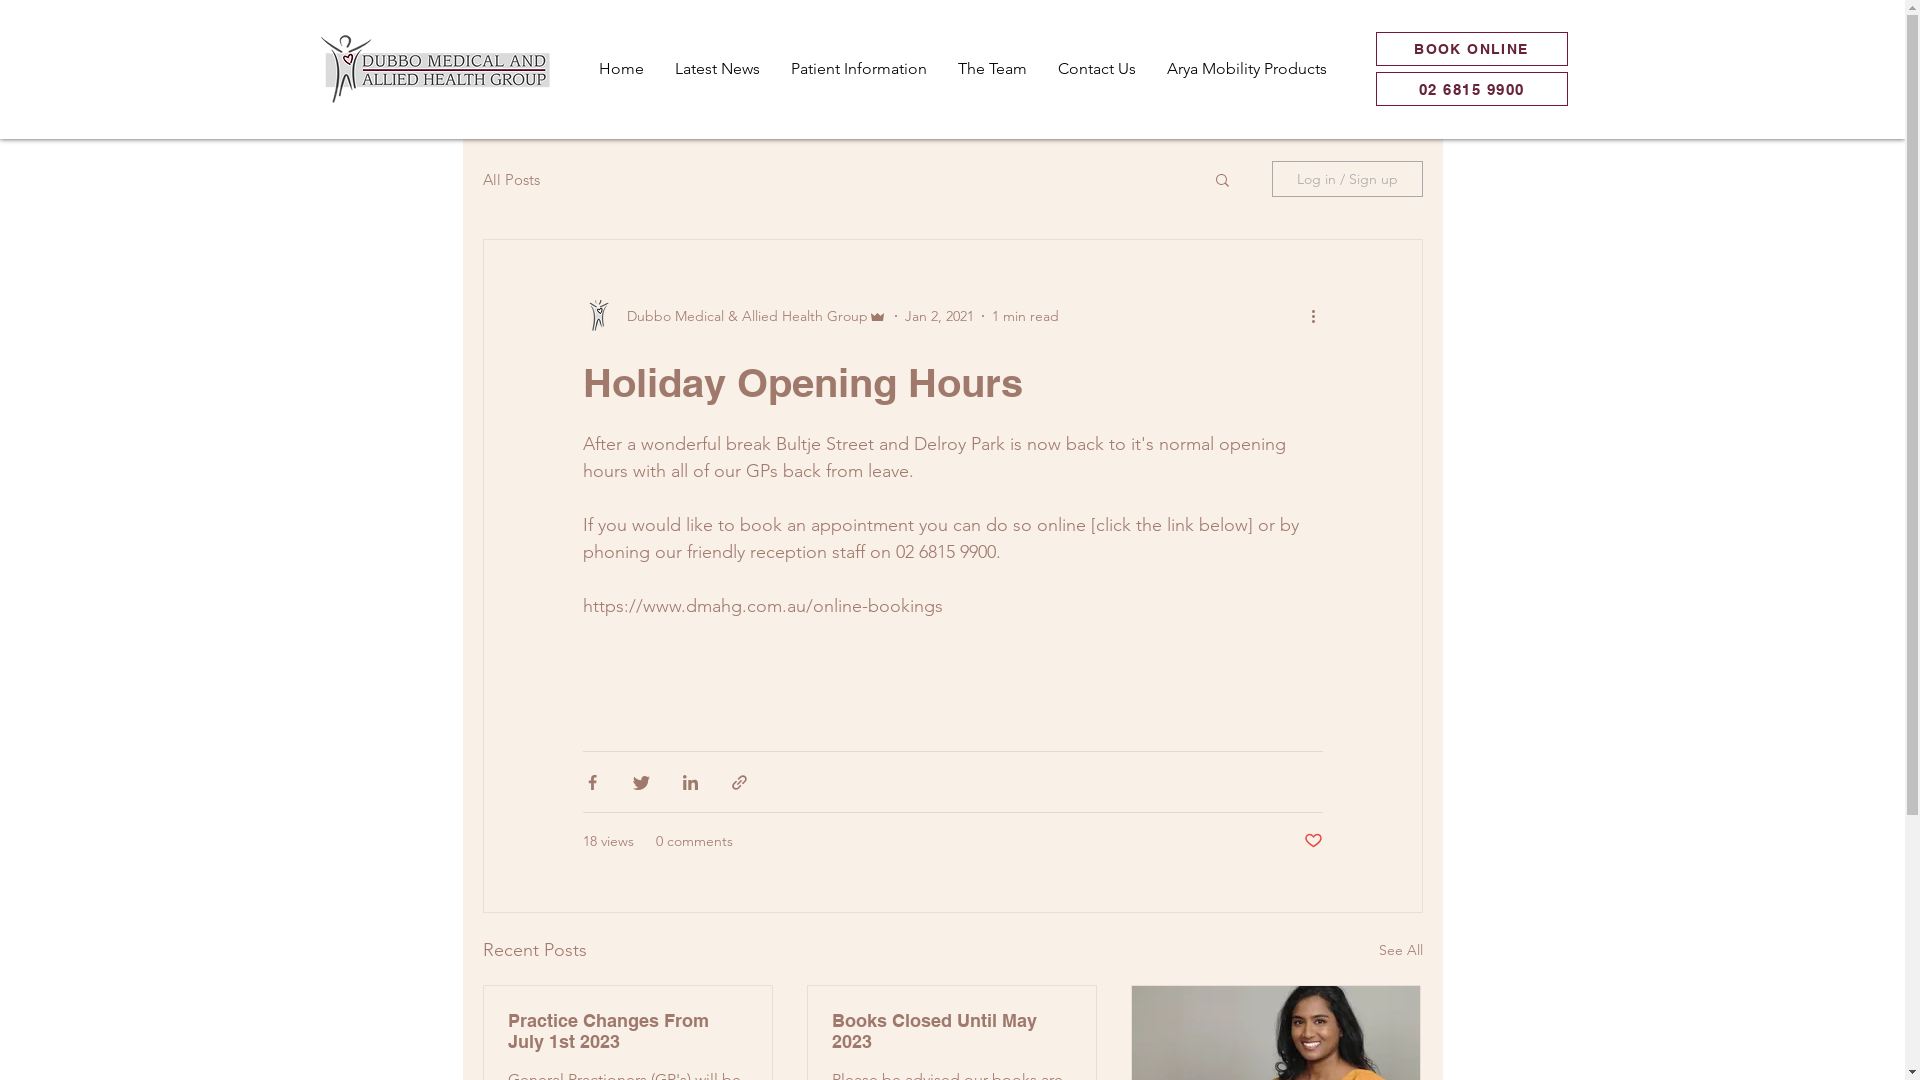 This screenshot has height=1080, width=1920. I want to click on Patient Information, so click(858, 69).